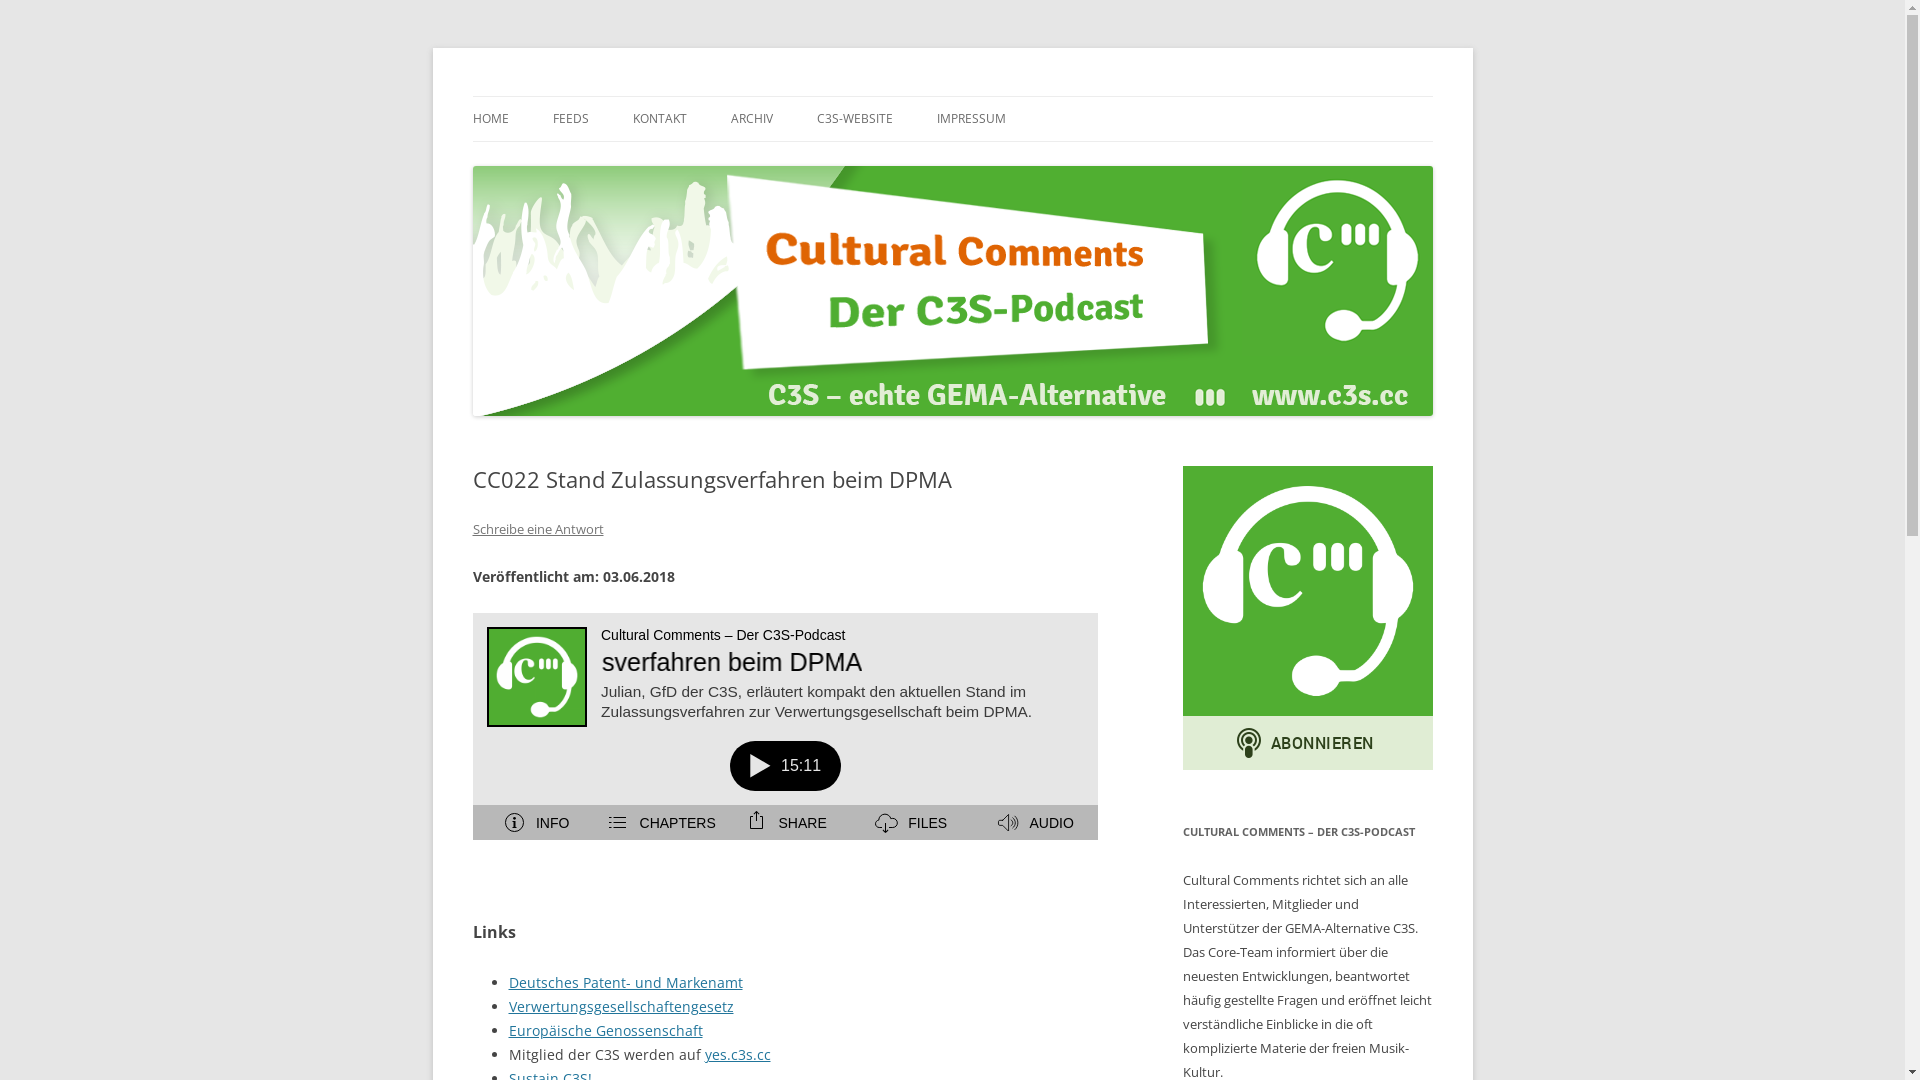 The image size is (1920, 1080). I want to click on Verwertungsgesellschaftengesetz, so click(620, 1006).